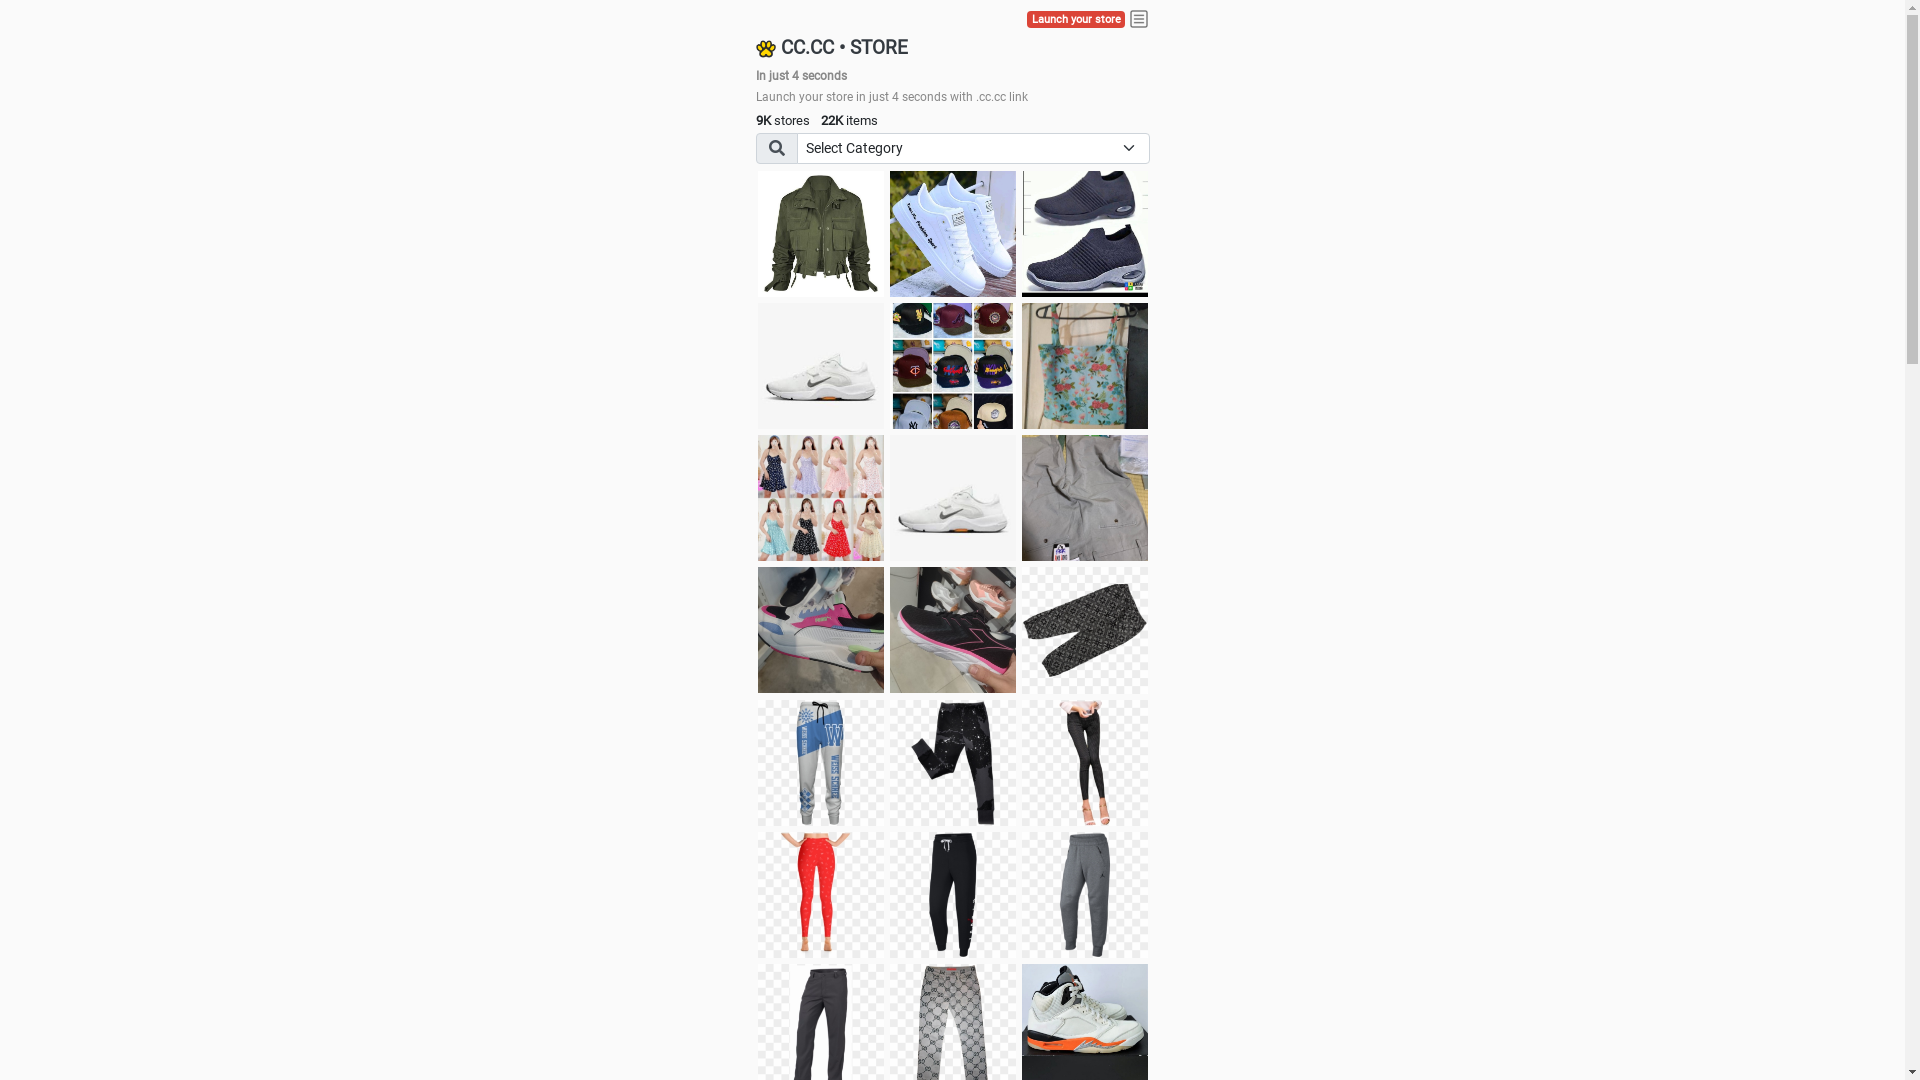  Describe the element at coordinates (1076, 20) in the screenshot. I see `Launch your store` at that location.